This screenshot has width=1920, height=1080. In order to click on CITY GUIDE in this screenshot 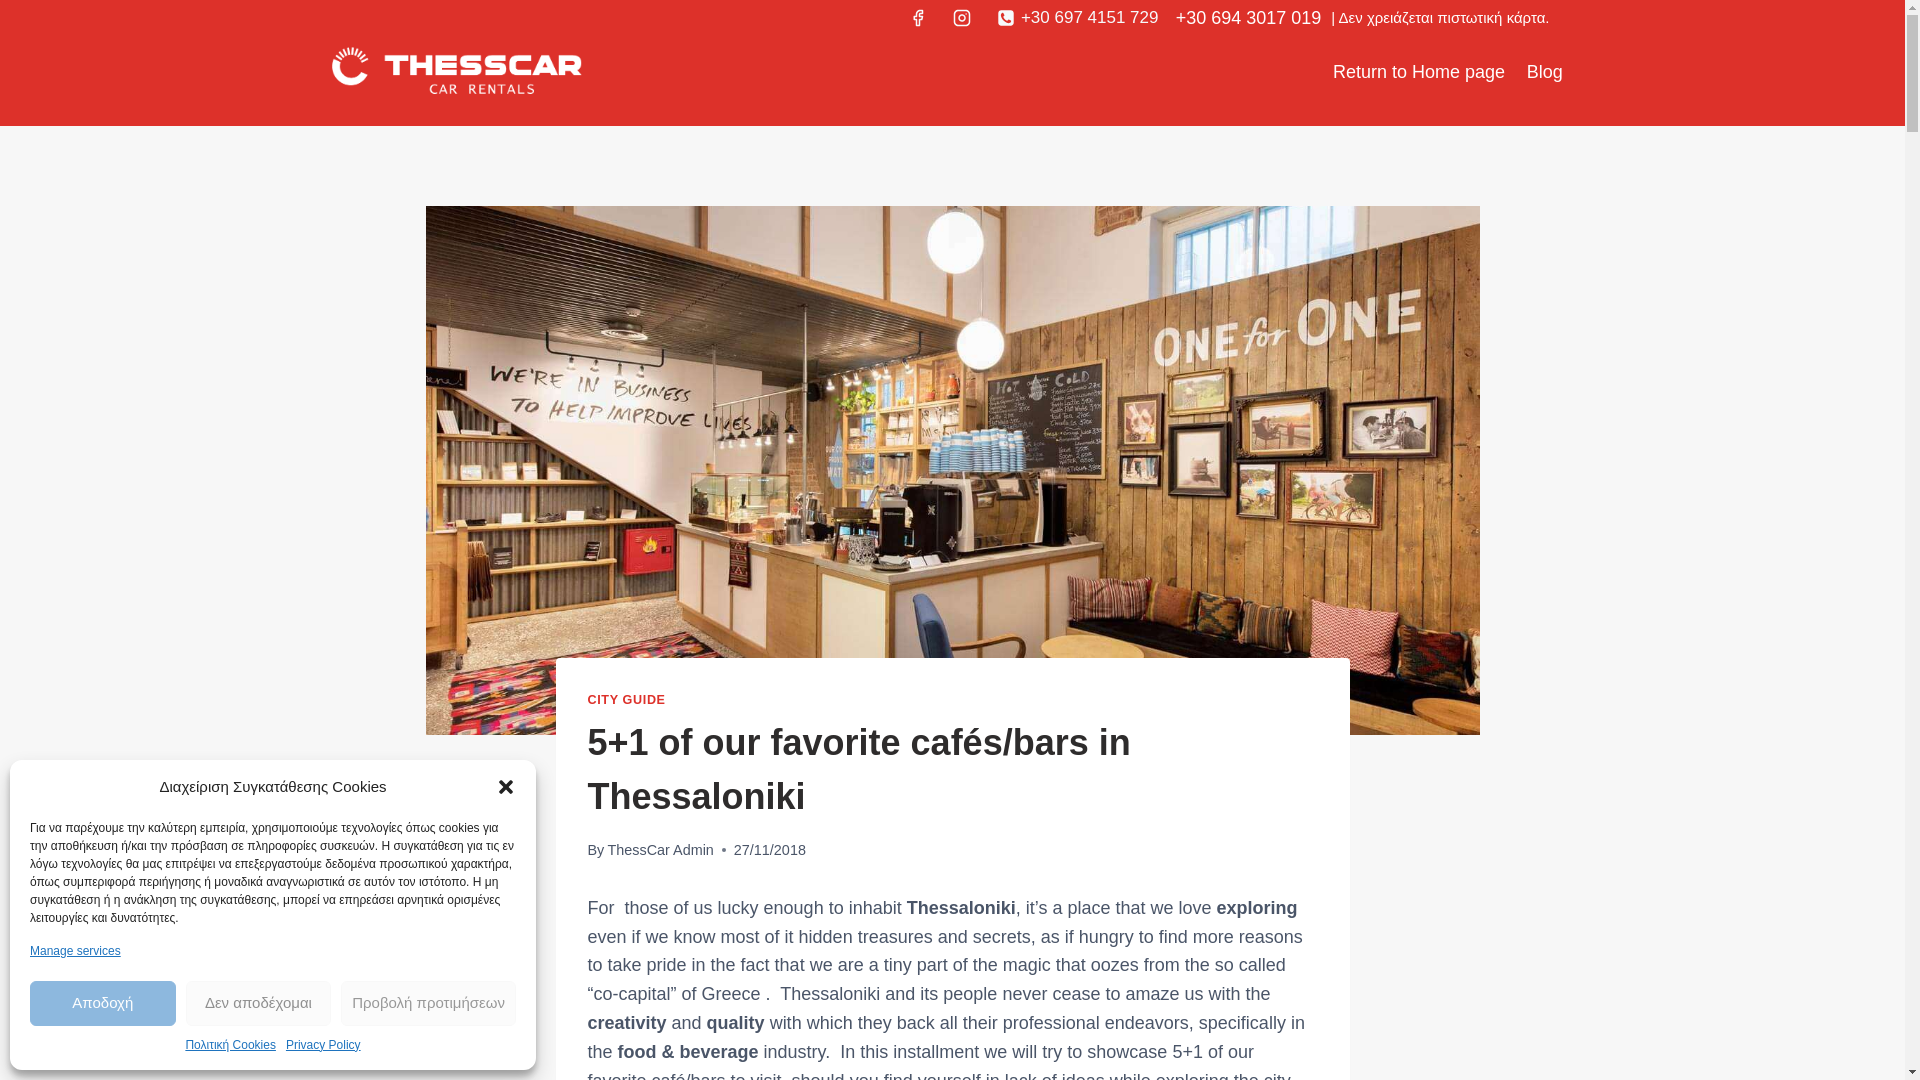, I will do `click(626, 700)`.